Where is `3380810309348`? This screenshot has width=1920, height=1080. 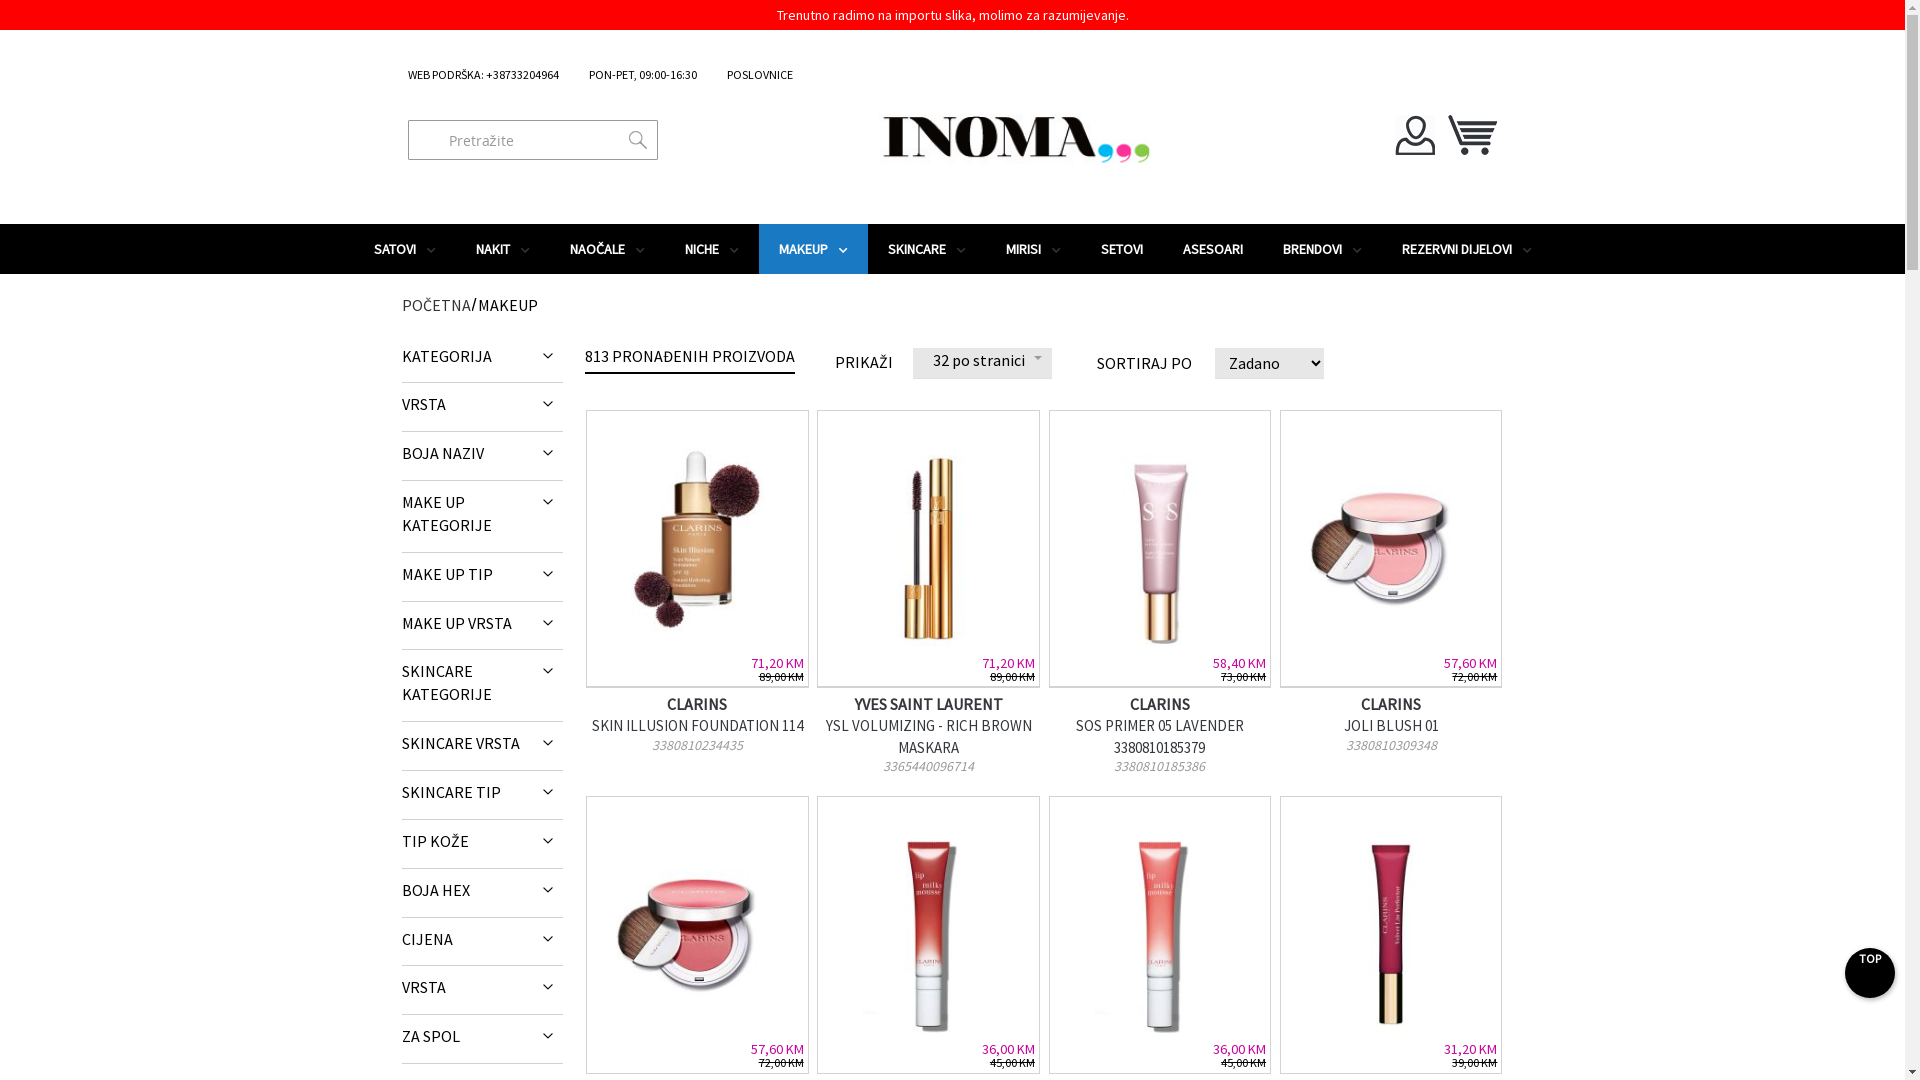
3380810309348 is located at coordinates (1391, 745).